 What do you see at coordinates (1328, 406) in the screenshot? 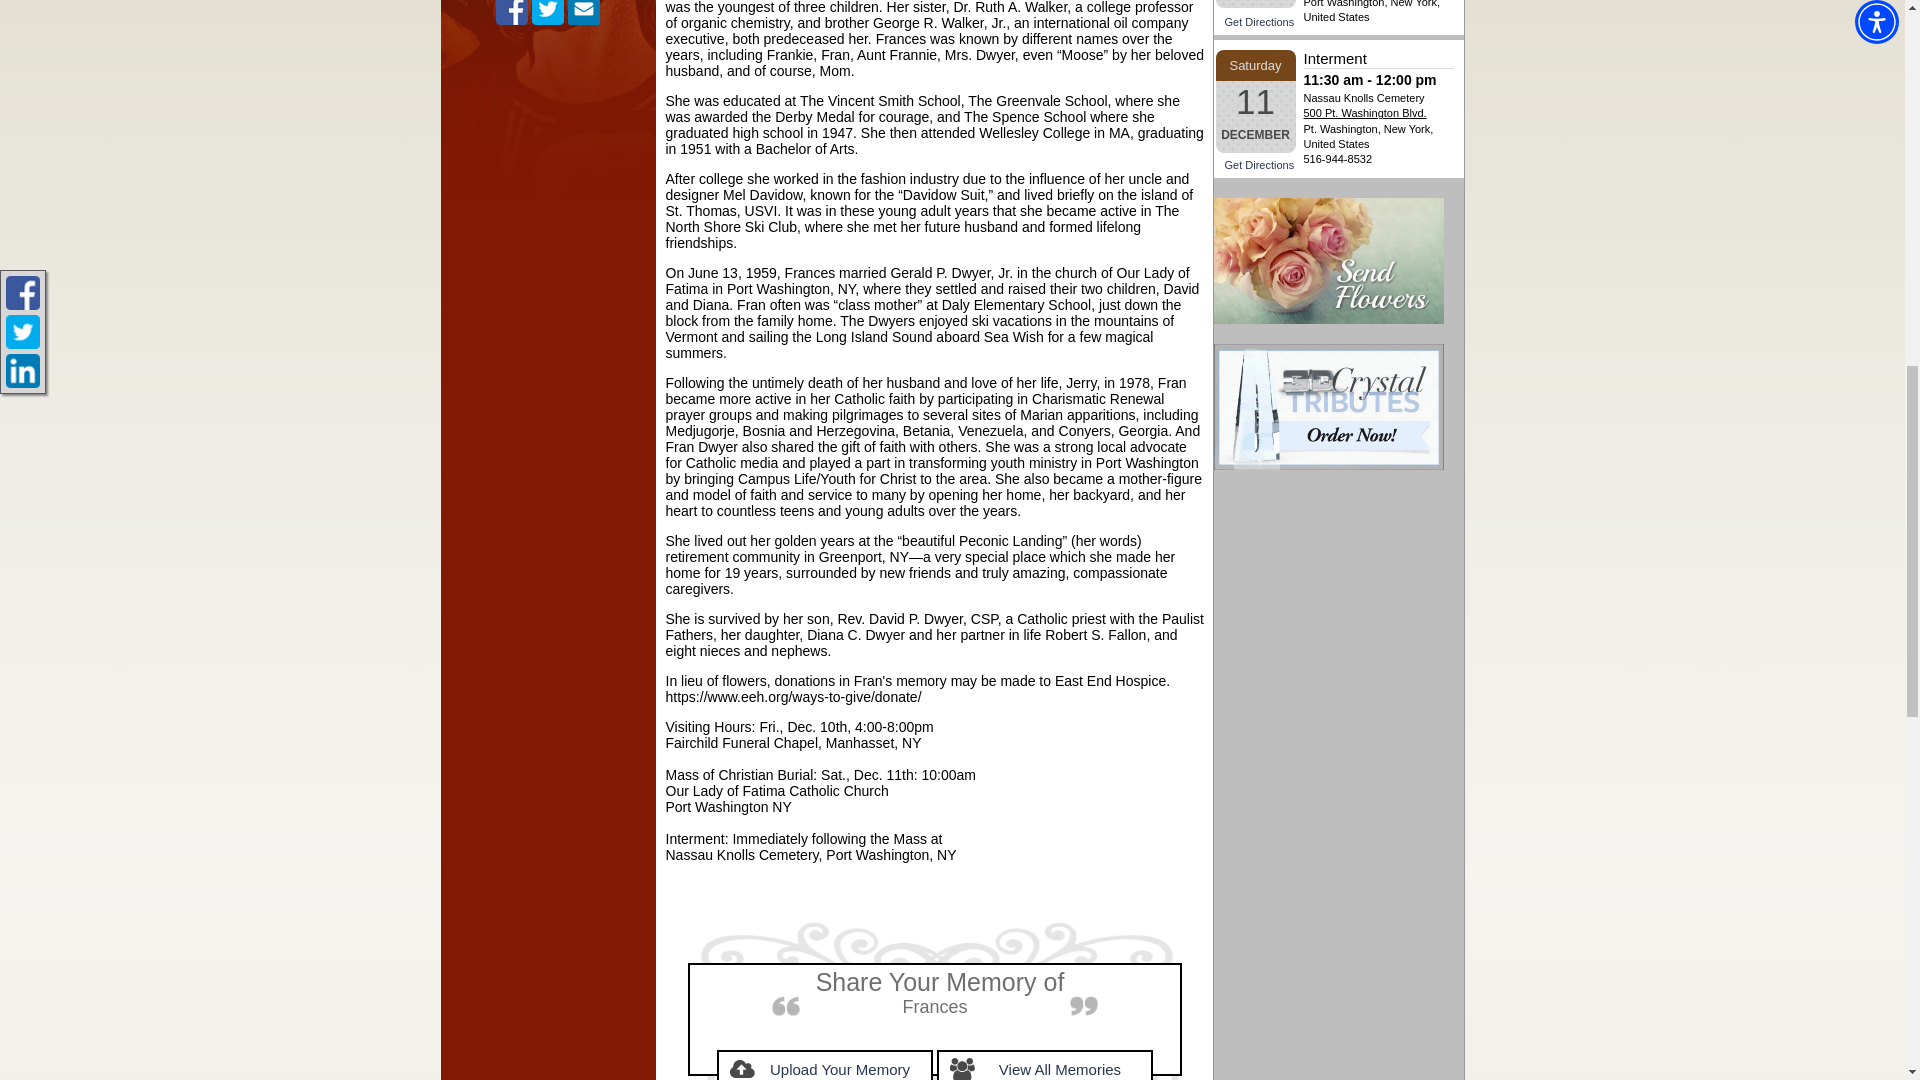
I see `3D Crystal Tributes` at bounding box center [1328, 406].